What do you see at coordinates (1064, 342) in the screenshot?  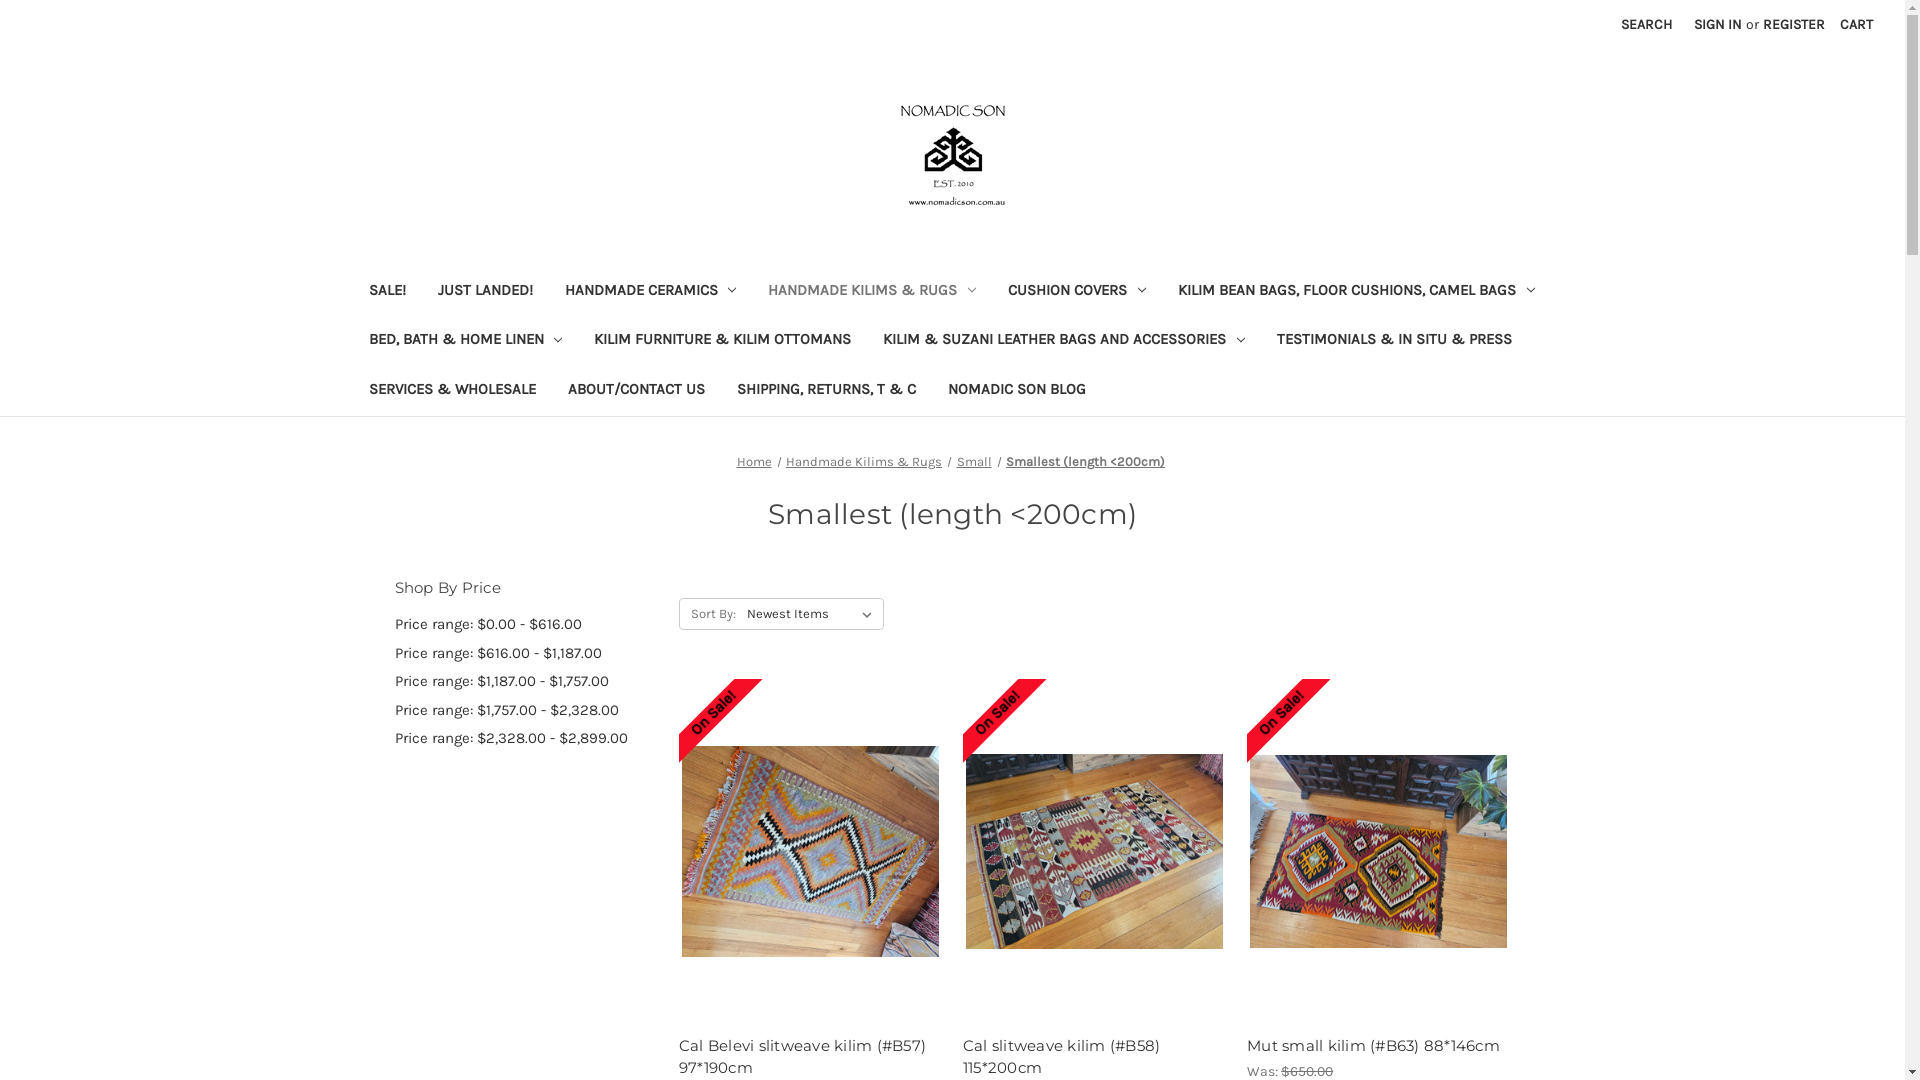 I see `KILIM & SUZANI LEATHER BAGS AND ACCESSORIES` at bounding box center [1064, 342].